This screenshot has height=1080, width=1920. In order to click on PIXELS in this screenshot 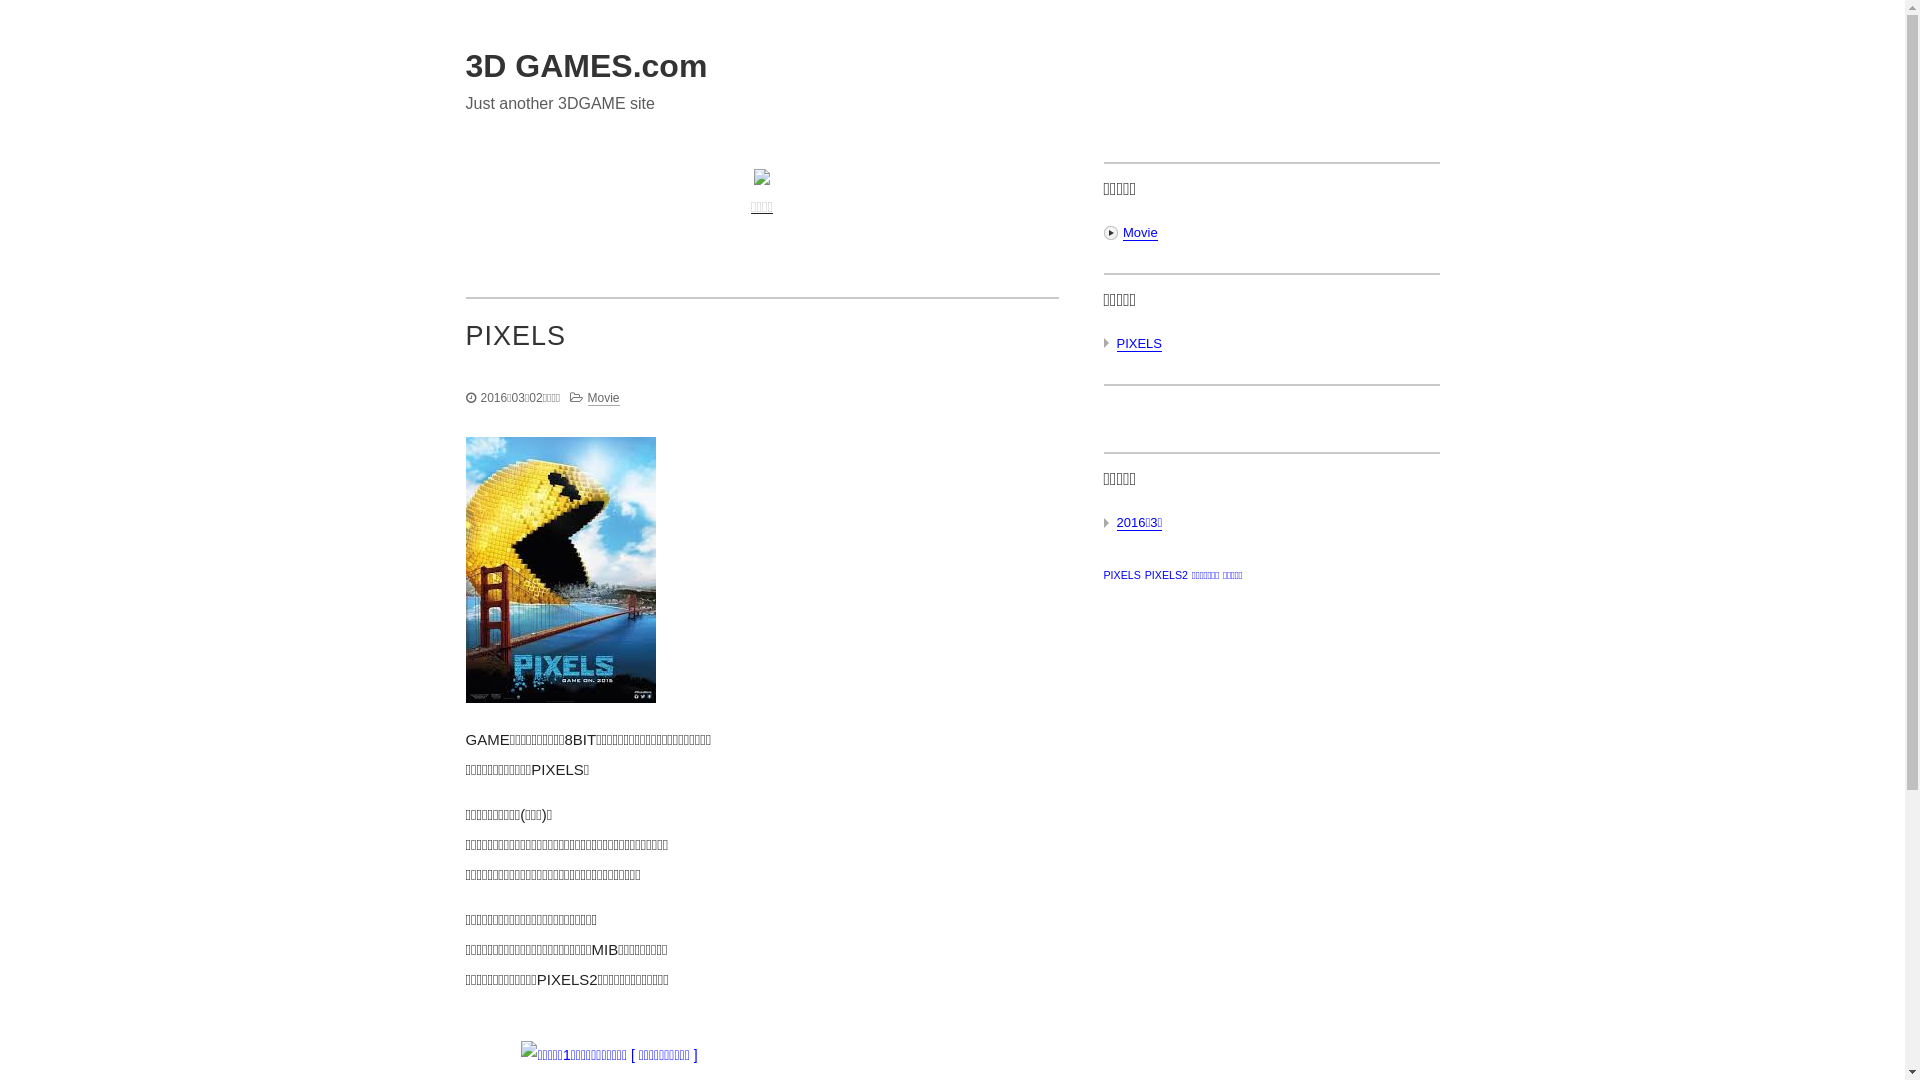, I will do `click(1122, 575)`.